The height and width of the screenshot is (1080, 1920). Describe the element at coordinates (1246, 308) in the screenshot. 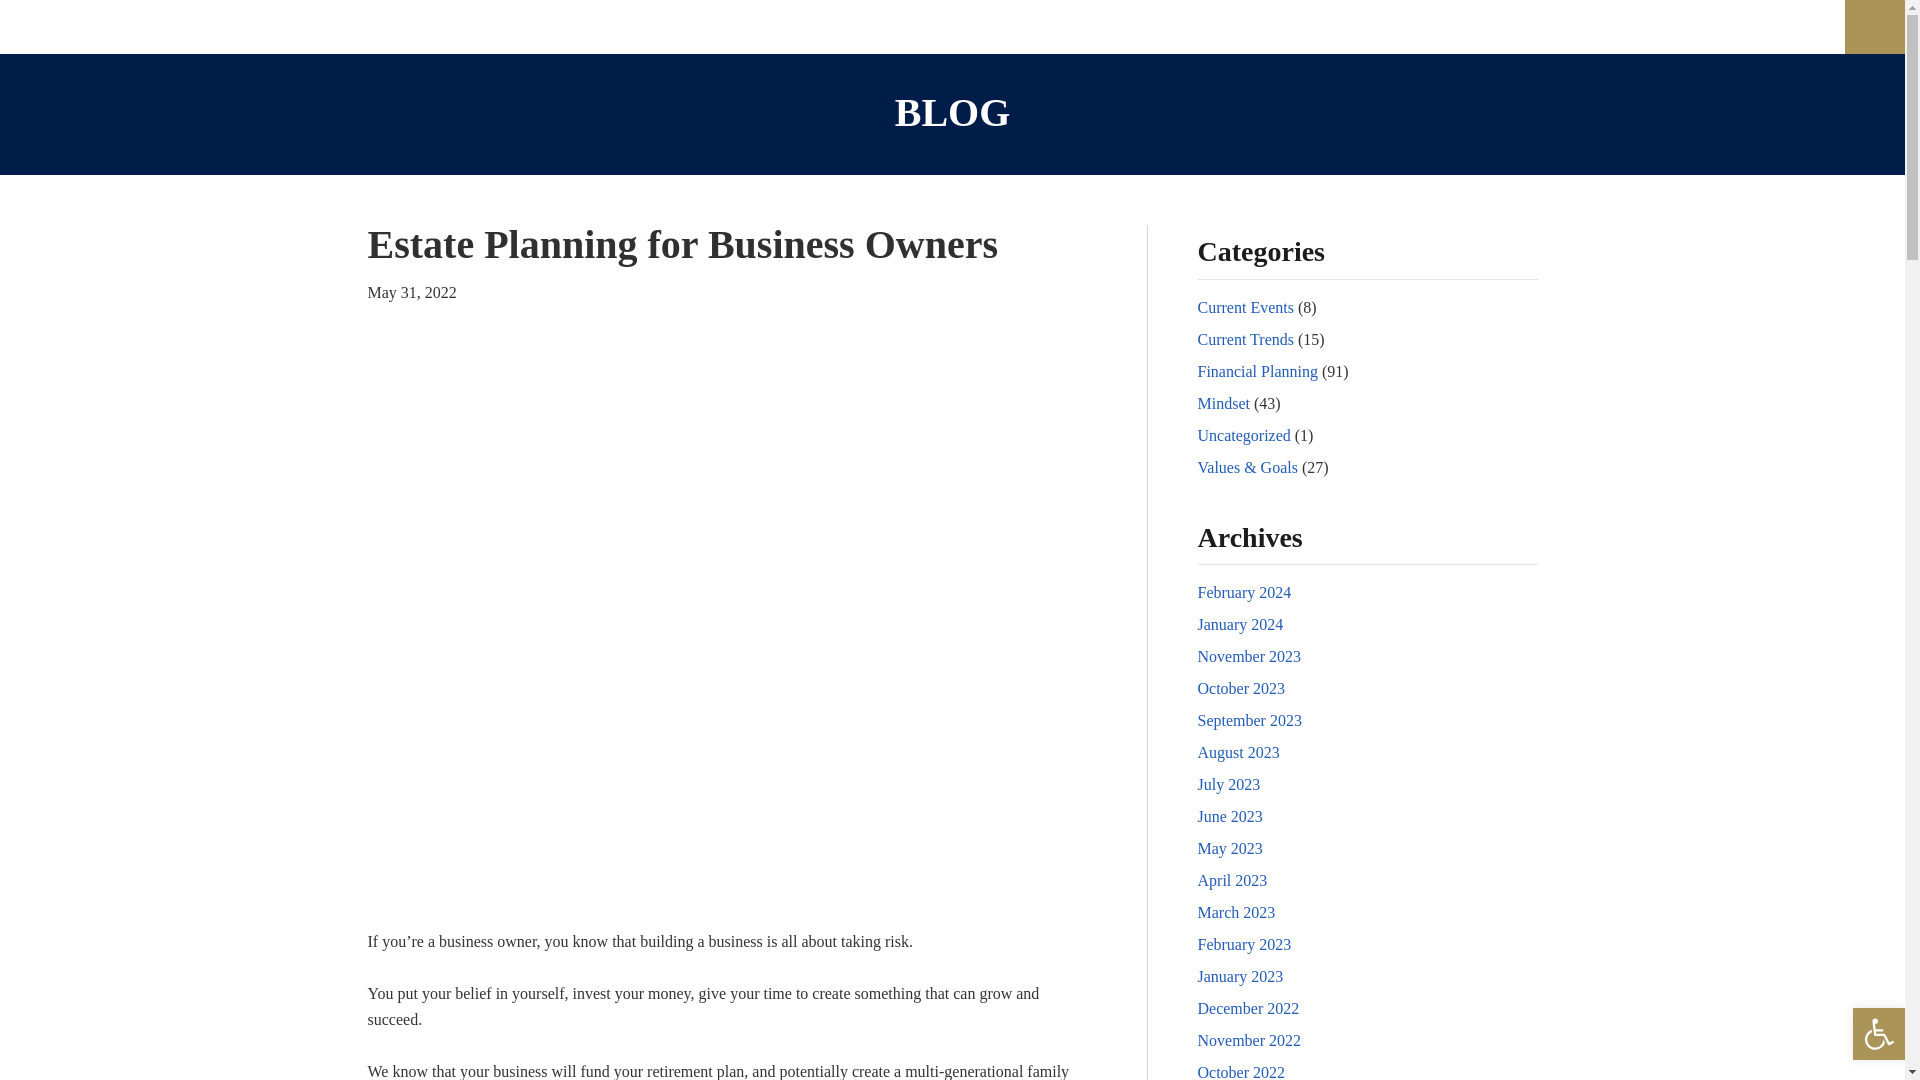

I see `Current Events` at that location.